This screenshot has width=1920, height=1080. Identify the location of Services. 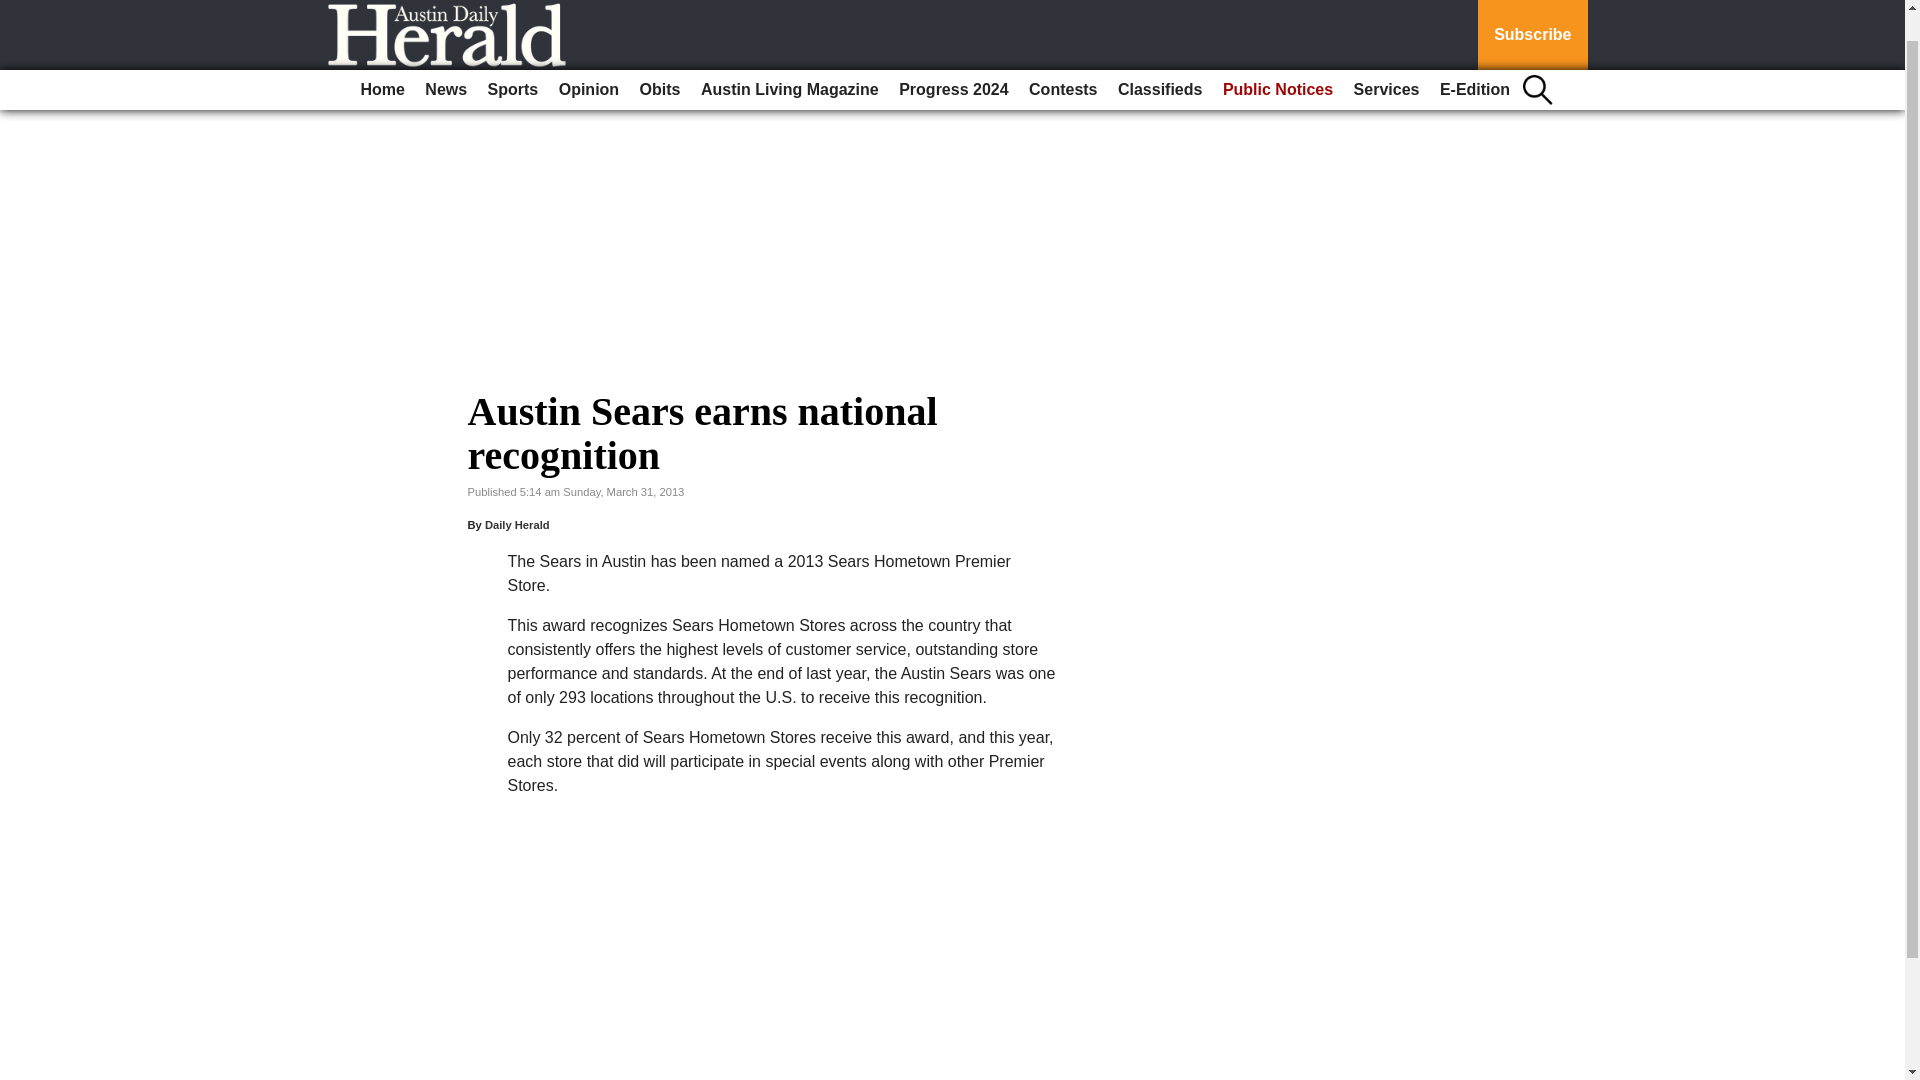
(1386, 58).